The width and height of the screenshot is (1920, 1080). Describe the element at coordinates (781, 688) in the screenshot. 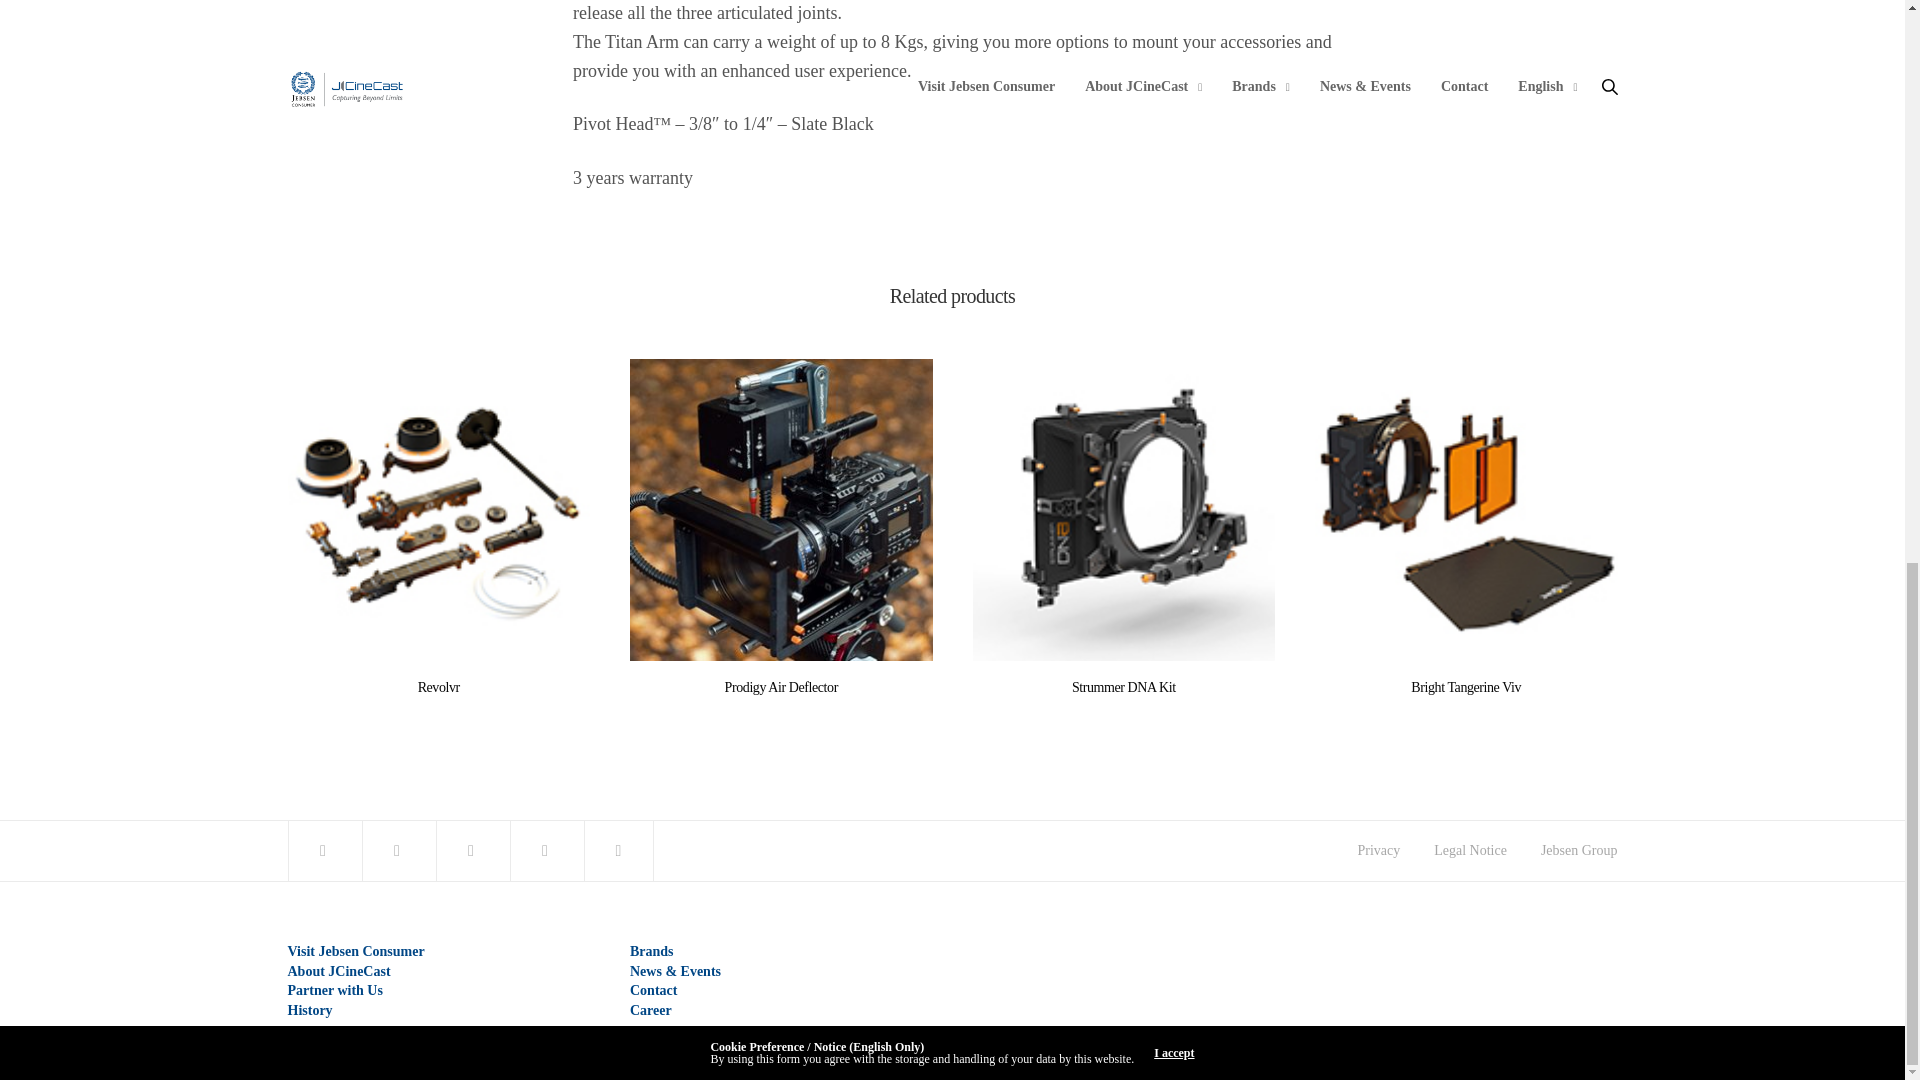

I see `Prodigy Air Deflector` at that location.